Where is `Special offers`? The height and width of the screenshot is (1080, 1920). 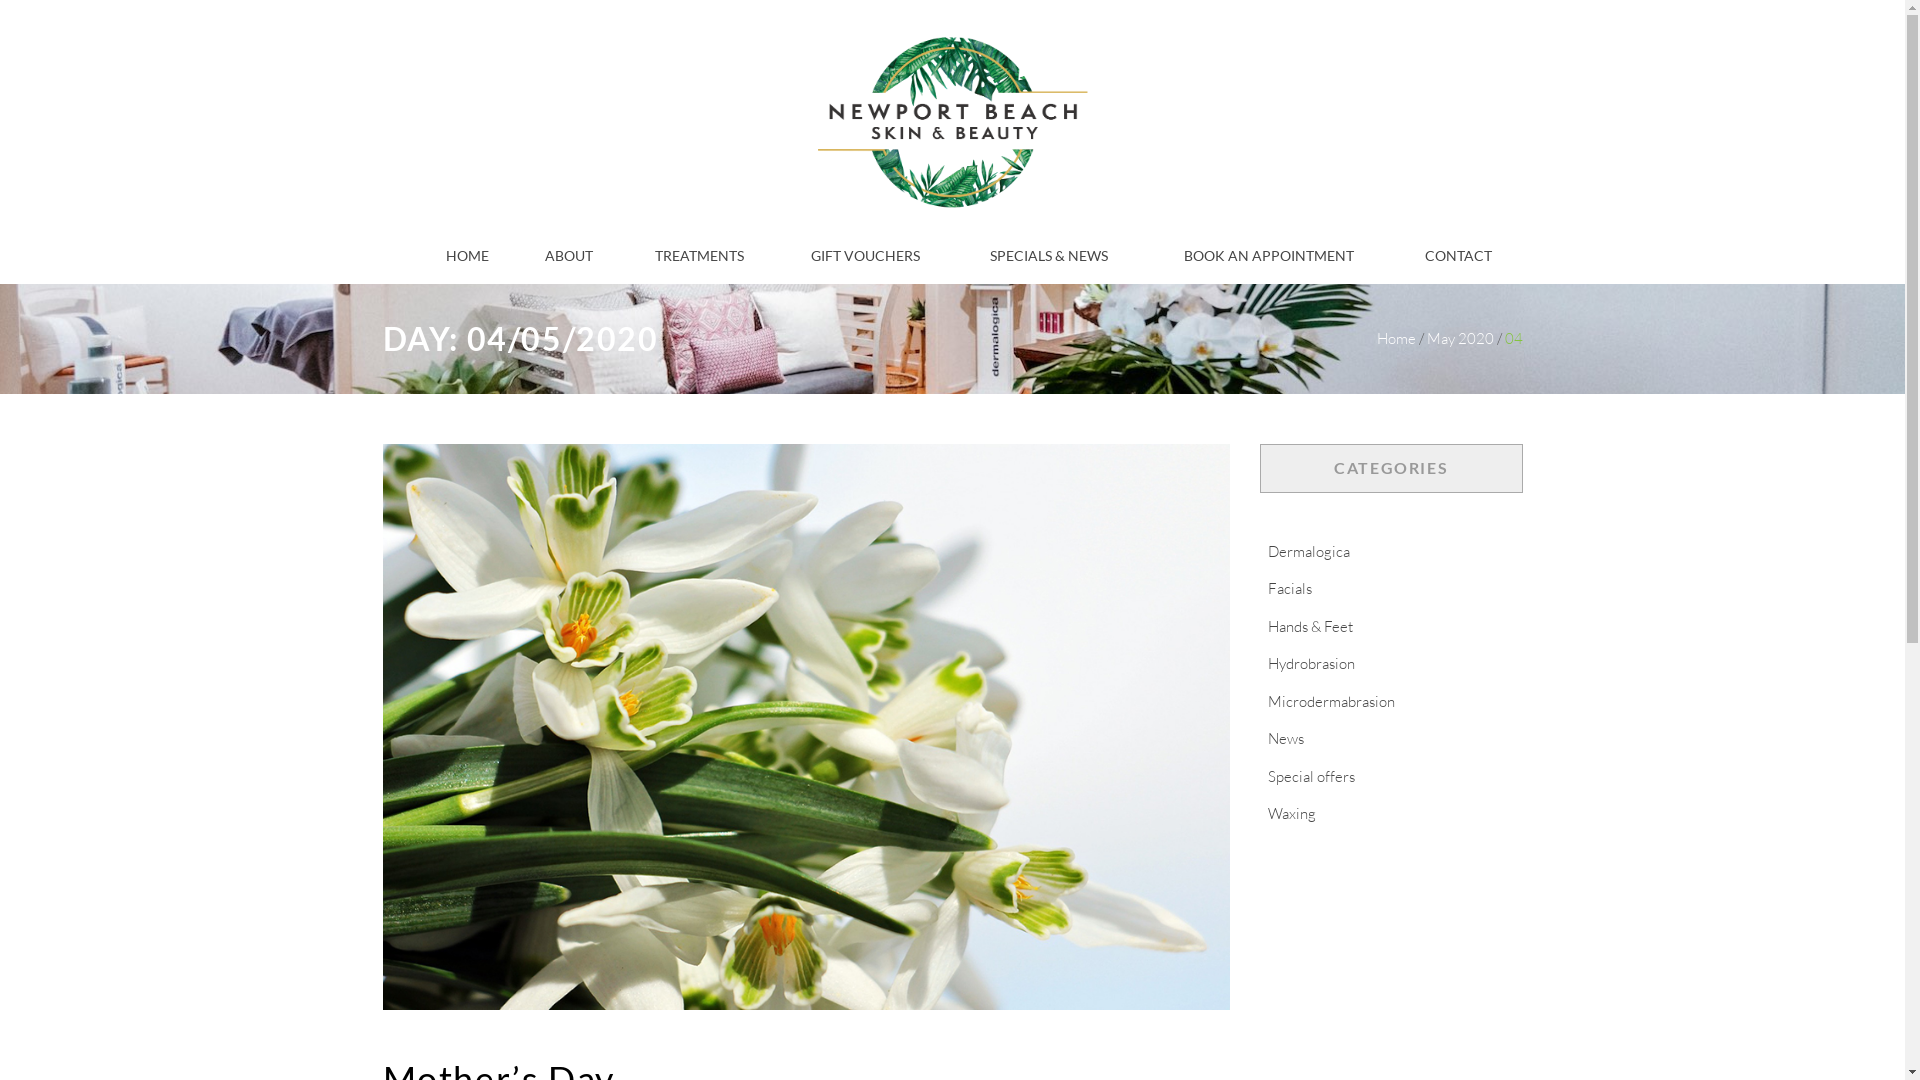 Special offers is located at coordinates (1312, 776).